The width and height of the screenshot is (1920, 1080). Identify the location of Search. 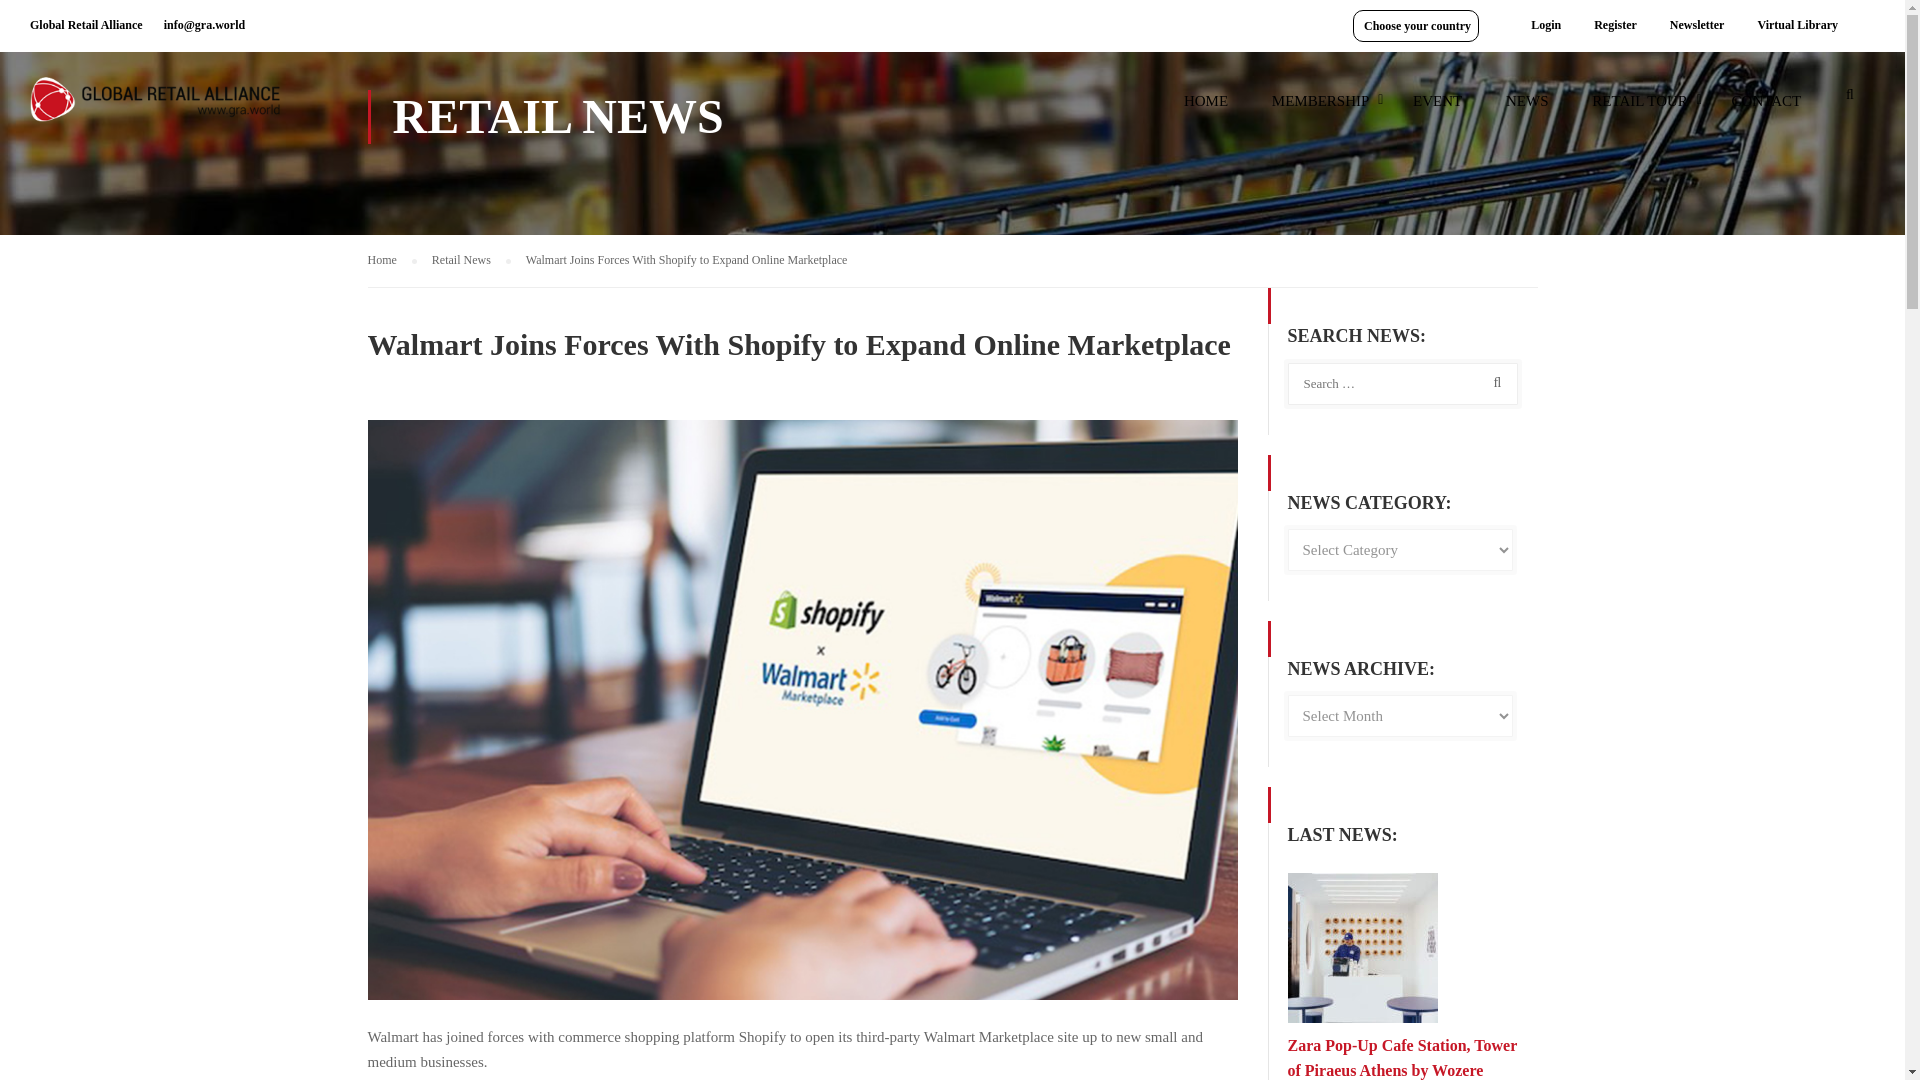
(1493, 382).